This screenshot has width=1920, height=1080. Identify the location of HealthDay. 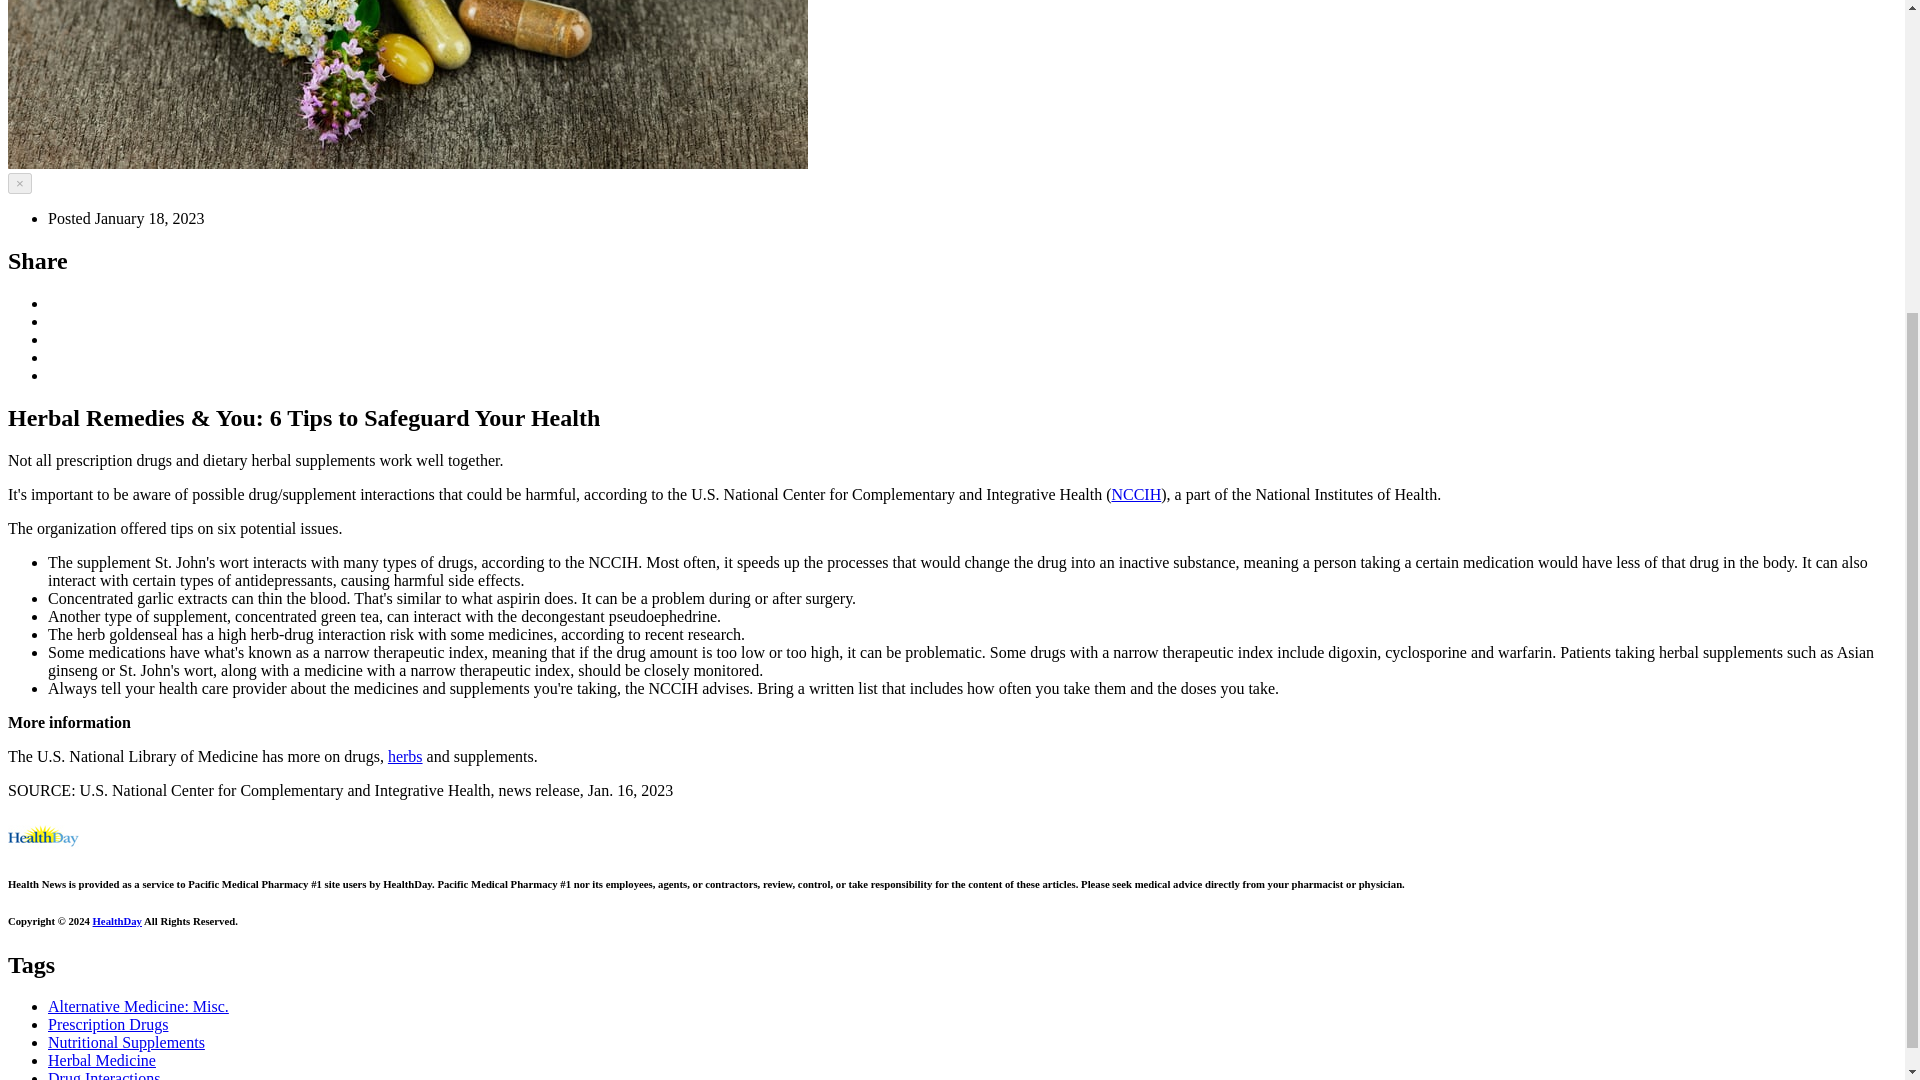
(117, 920).